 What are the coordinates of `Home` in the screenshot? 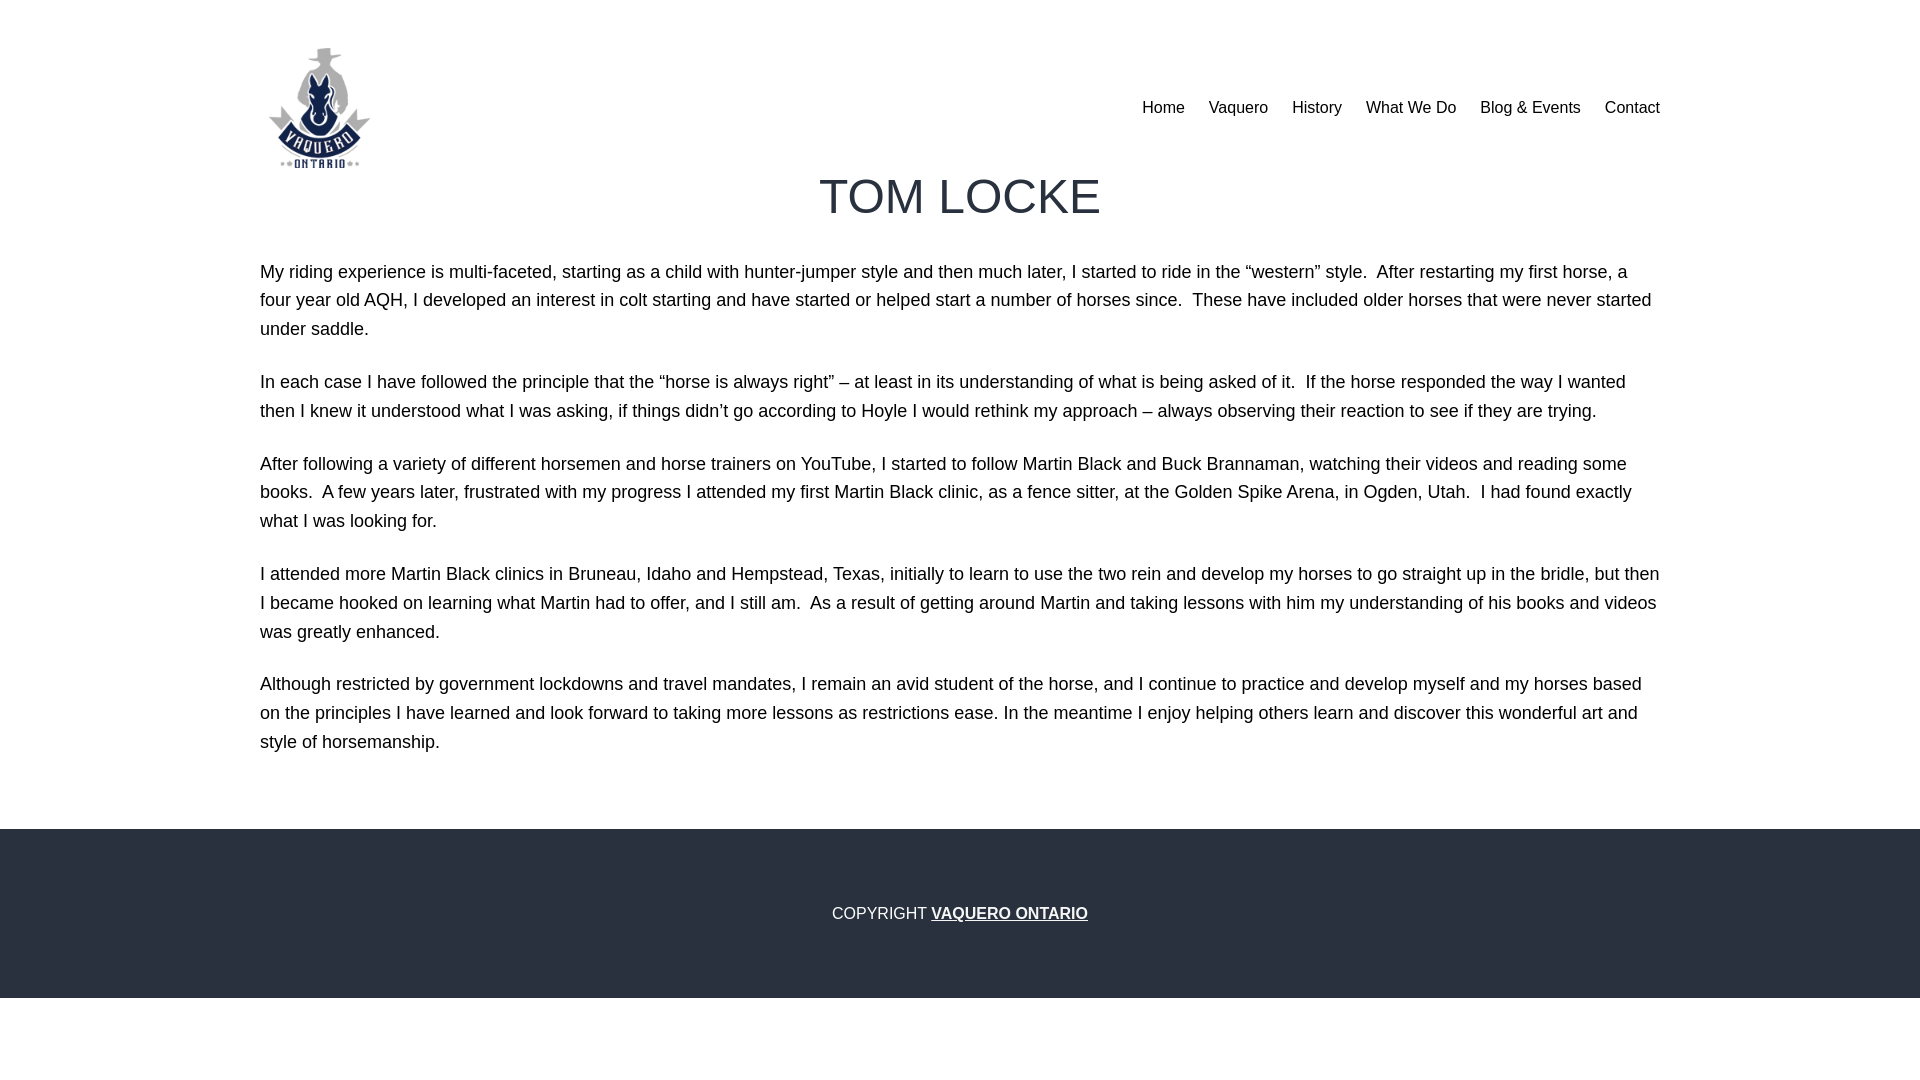 It's located at (1163, 108).